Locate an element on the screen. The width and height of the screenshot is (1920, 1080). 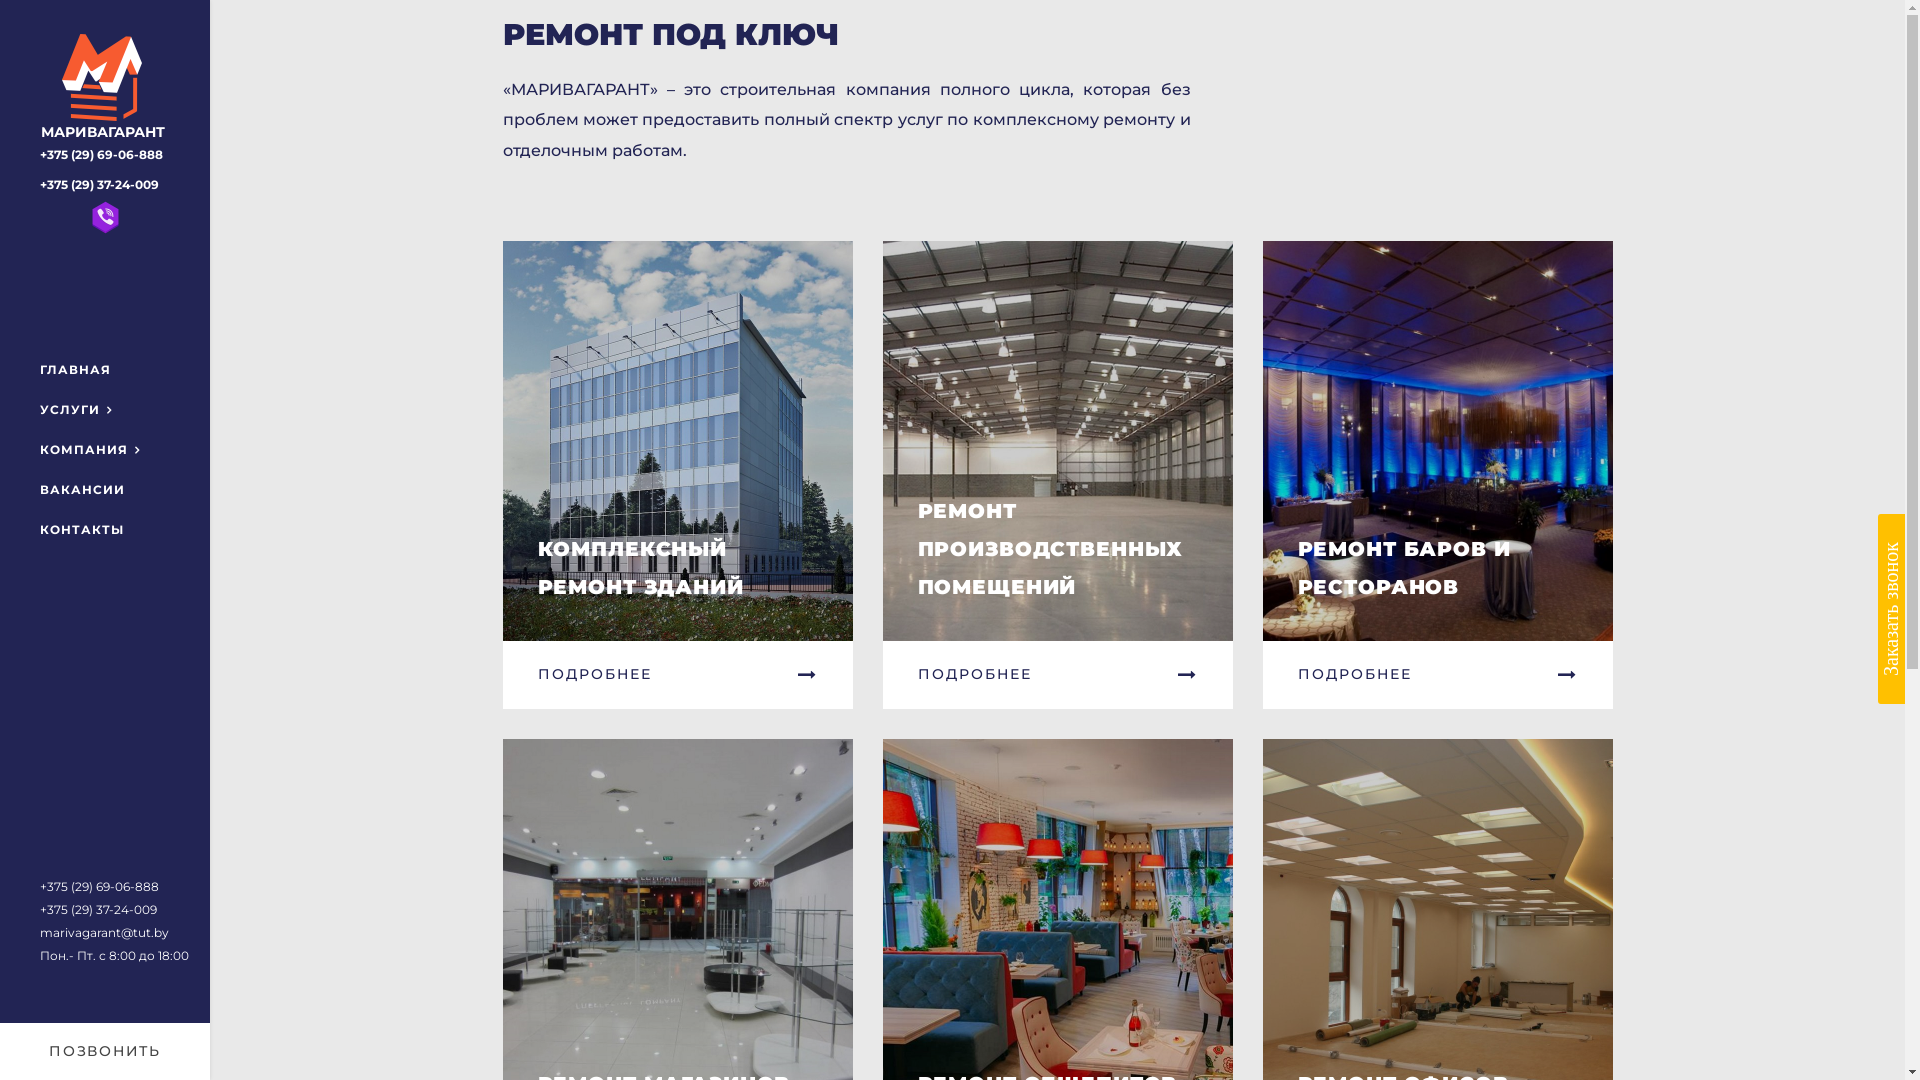
+375 (29) 69-06-888
+375 (29) 37-24-009 is located at coordinates (102, 170).